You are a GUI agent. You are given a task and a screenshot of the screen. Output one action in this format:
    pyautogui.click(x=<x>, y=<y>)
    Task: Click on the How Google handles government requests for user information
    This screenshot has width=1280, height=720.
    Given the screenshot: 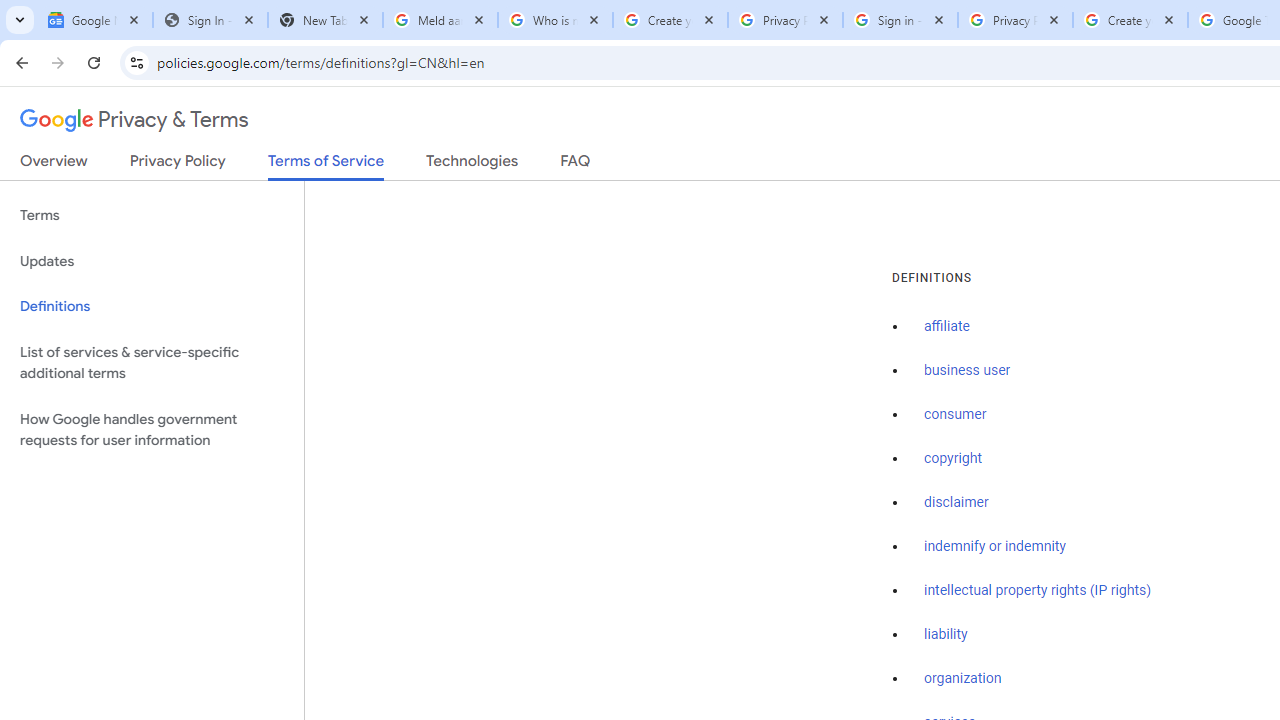 What is the action you would take?
    pyautogui.click(x=152, y=430)
    